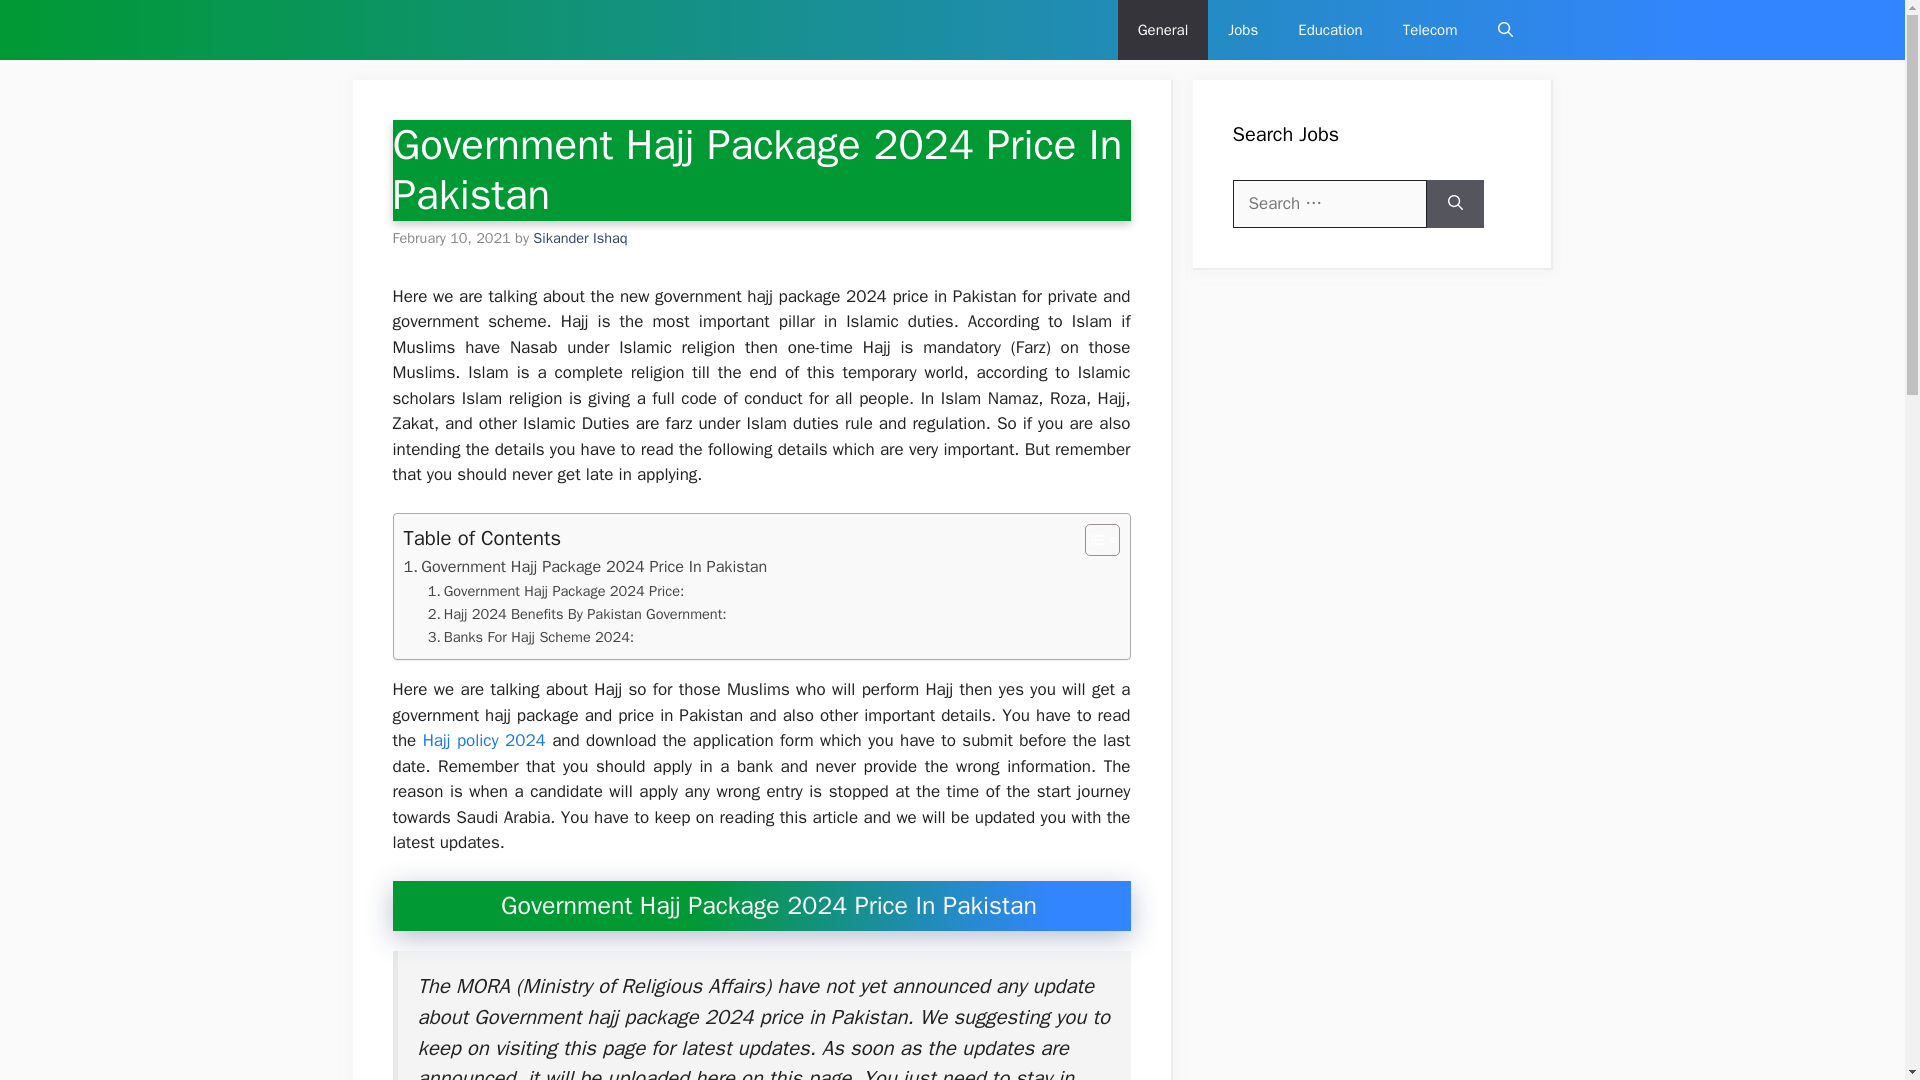 The height and width of the screenshot is (1080, 1920). I want to click on Telecom, so click(1430, 30).